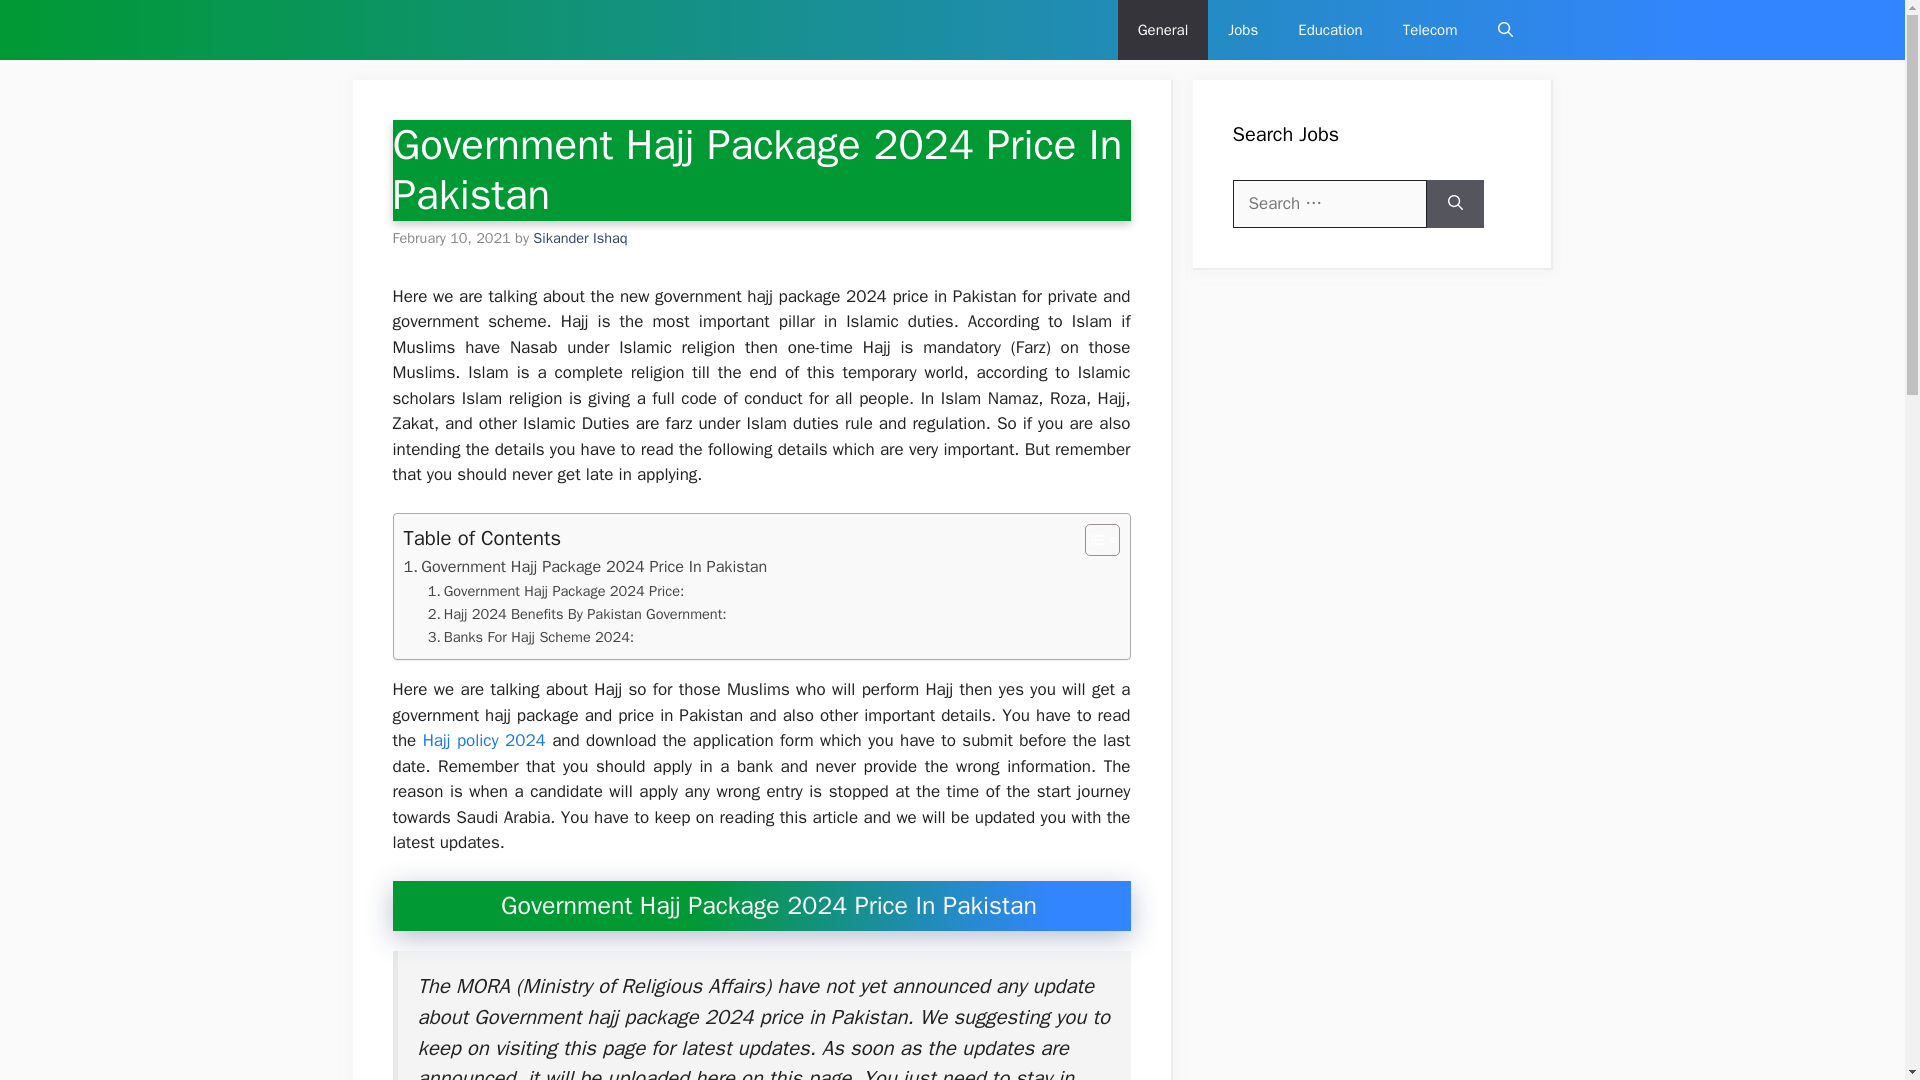 The height and width of the screenshot is (1080, 1920). I want to click on Telecom, so click(1430, 30).